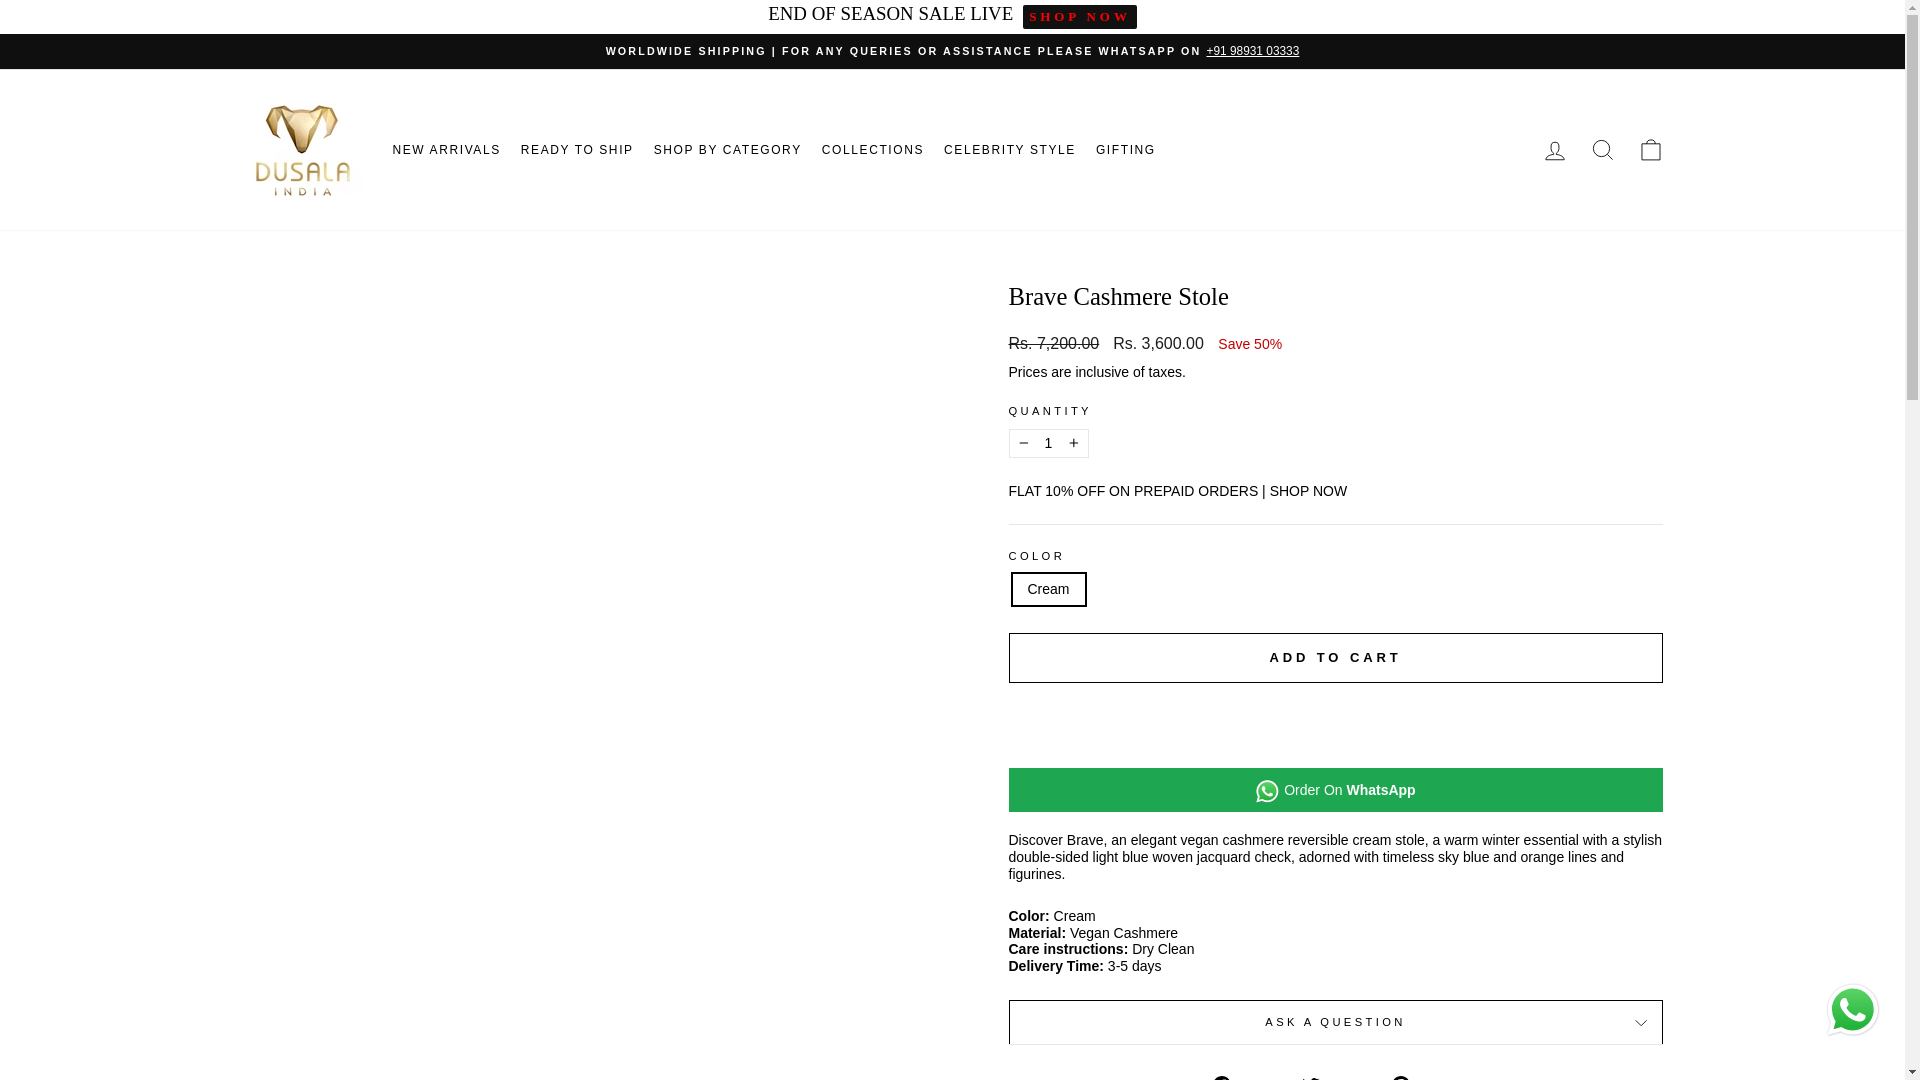 The width and height of the screenshot is (1920, 1080). I want to click on Share on Facebook, so click(1248, 1077).